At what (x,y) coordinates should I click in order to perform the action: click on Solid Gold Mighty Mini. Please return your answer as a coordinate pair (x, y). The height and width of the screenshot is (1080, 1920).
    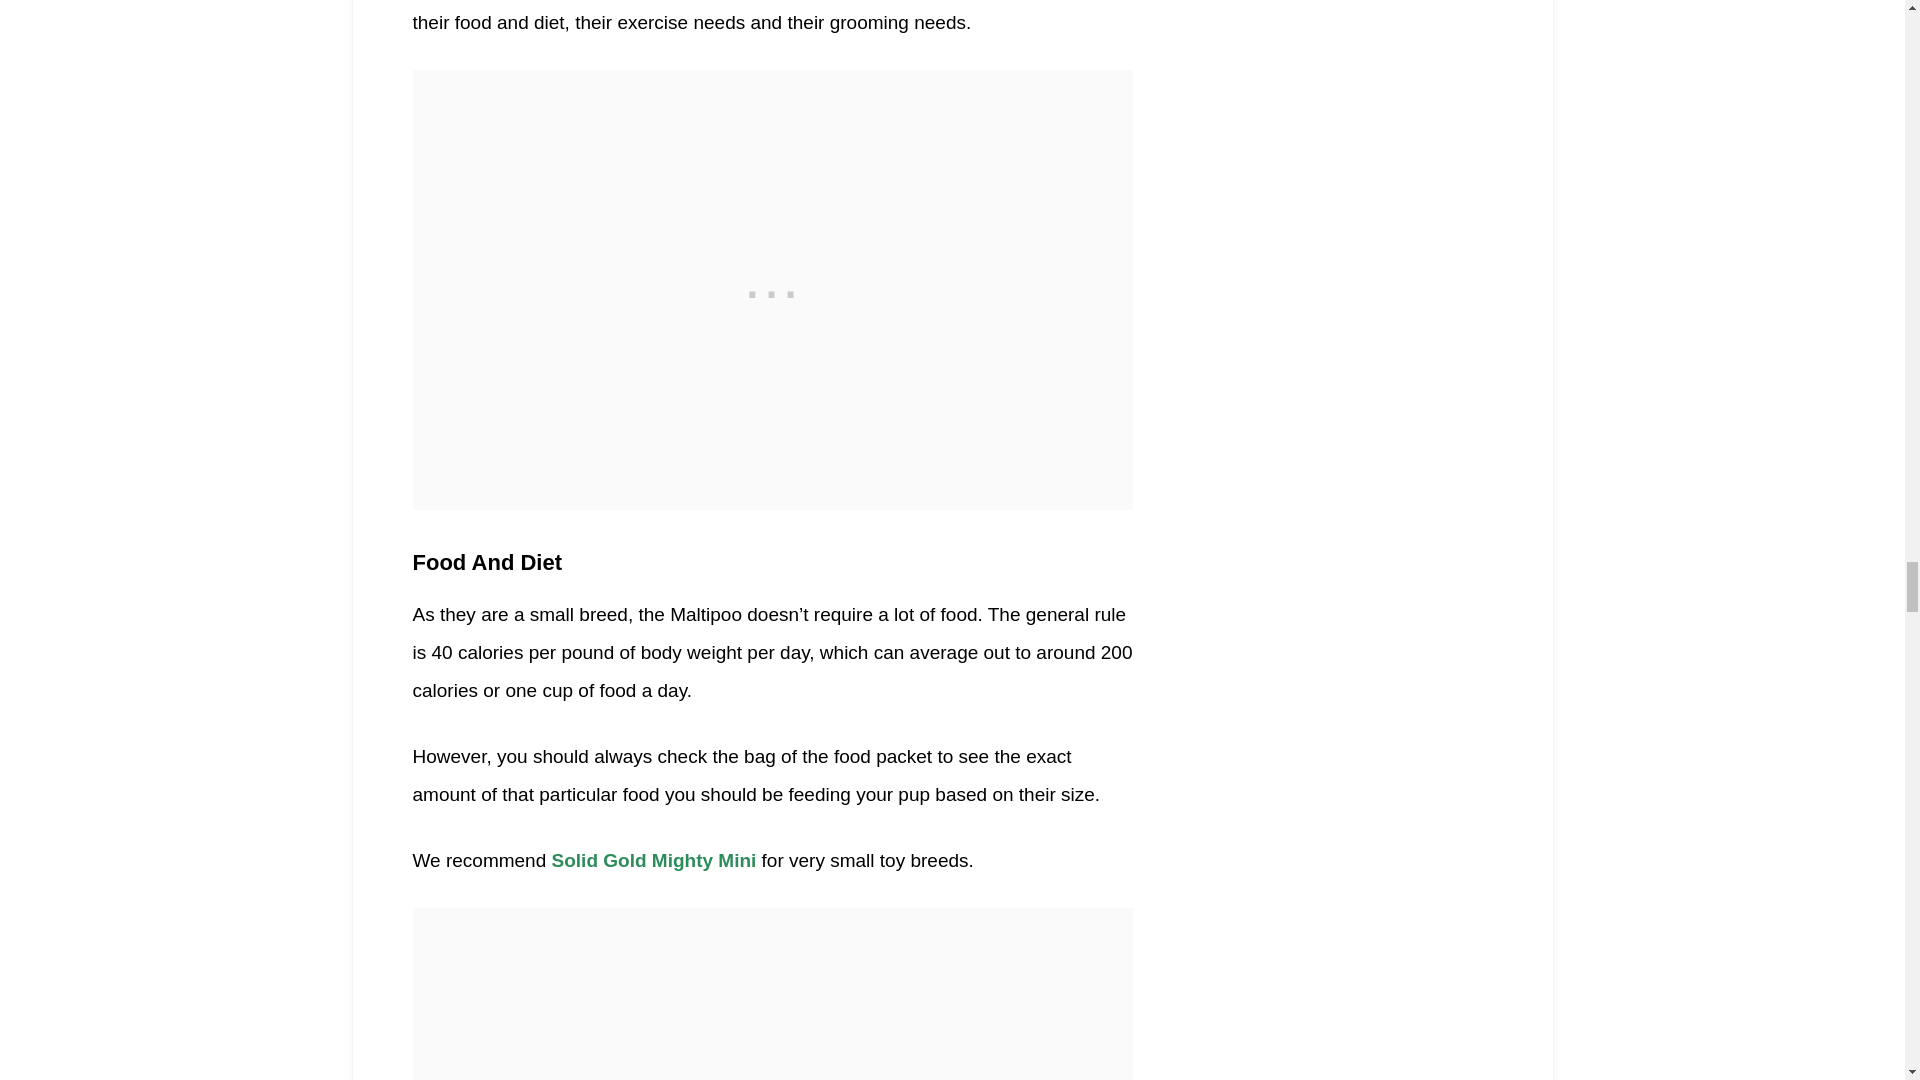
    Looking at the image, I should click on (657, 860).